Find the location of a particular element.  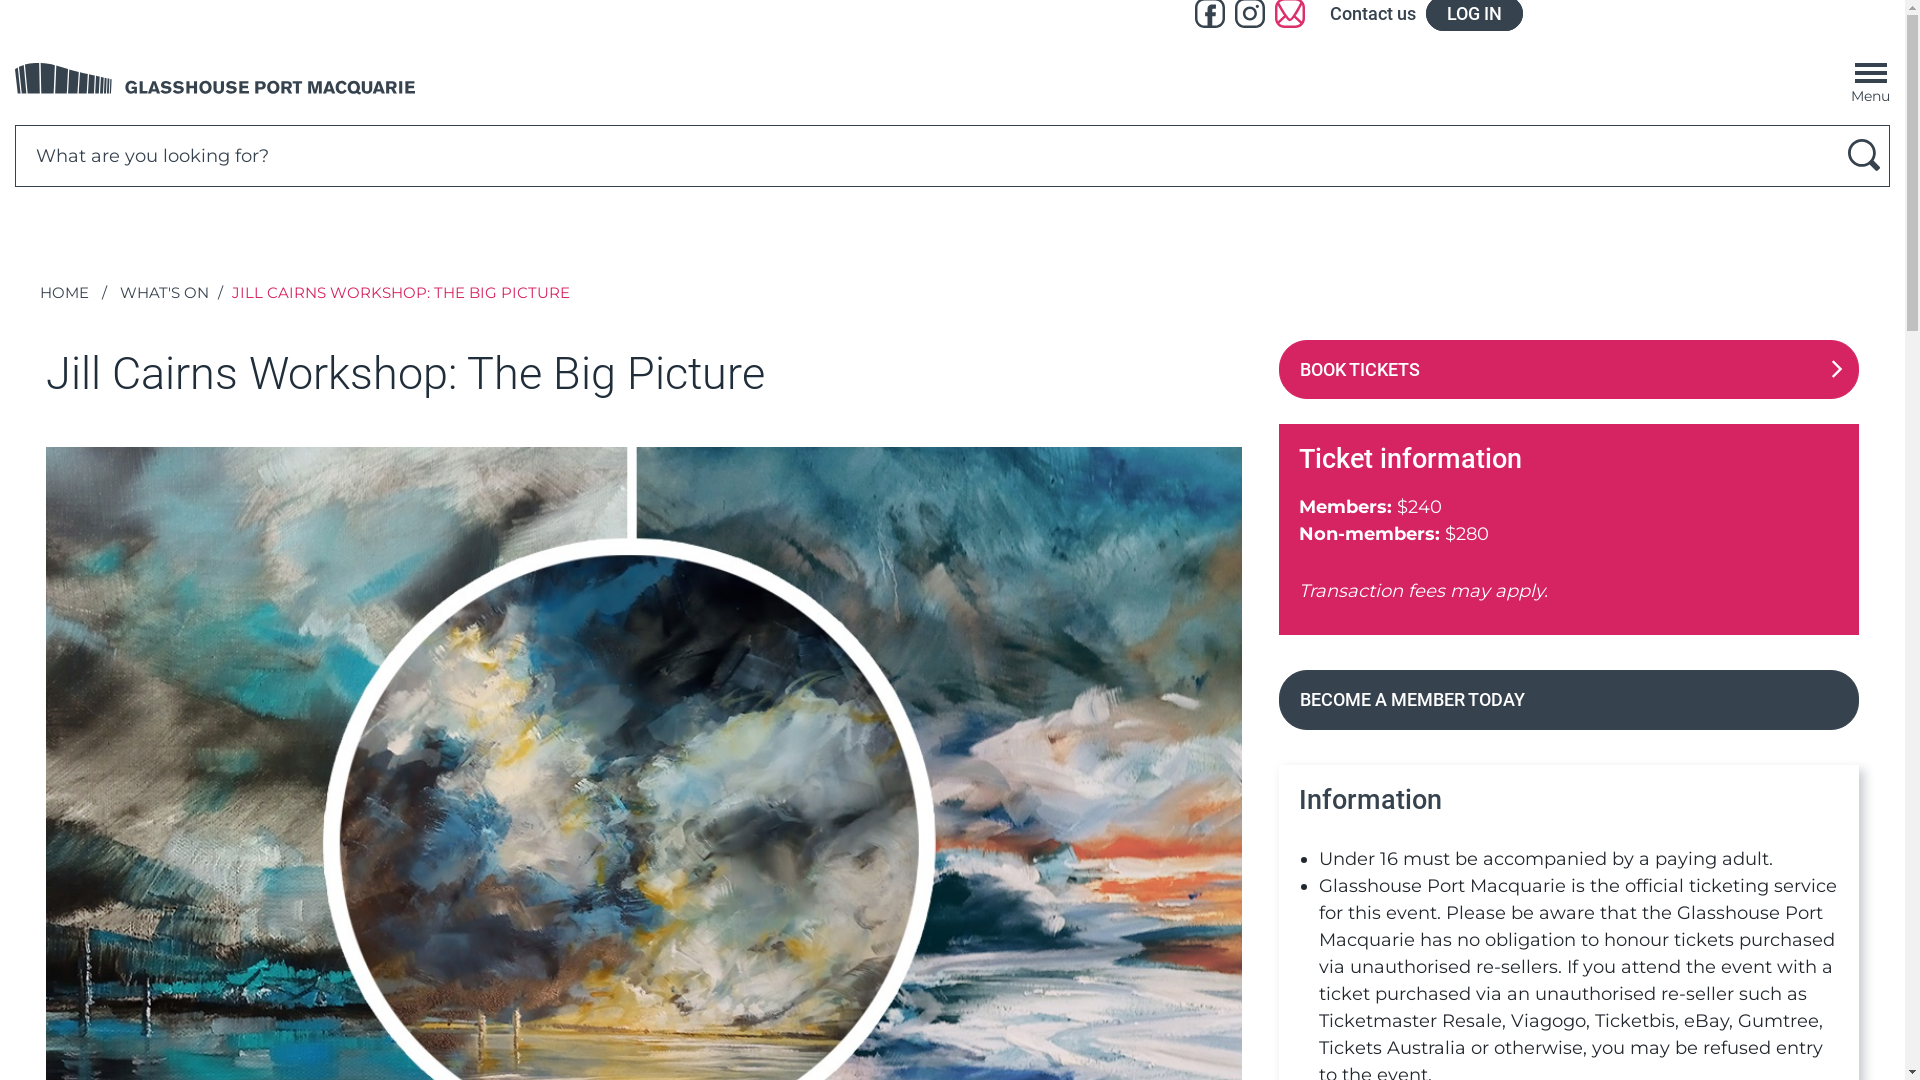

Facebook is located at coordinates (1209, 14).